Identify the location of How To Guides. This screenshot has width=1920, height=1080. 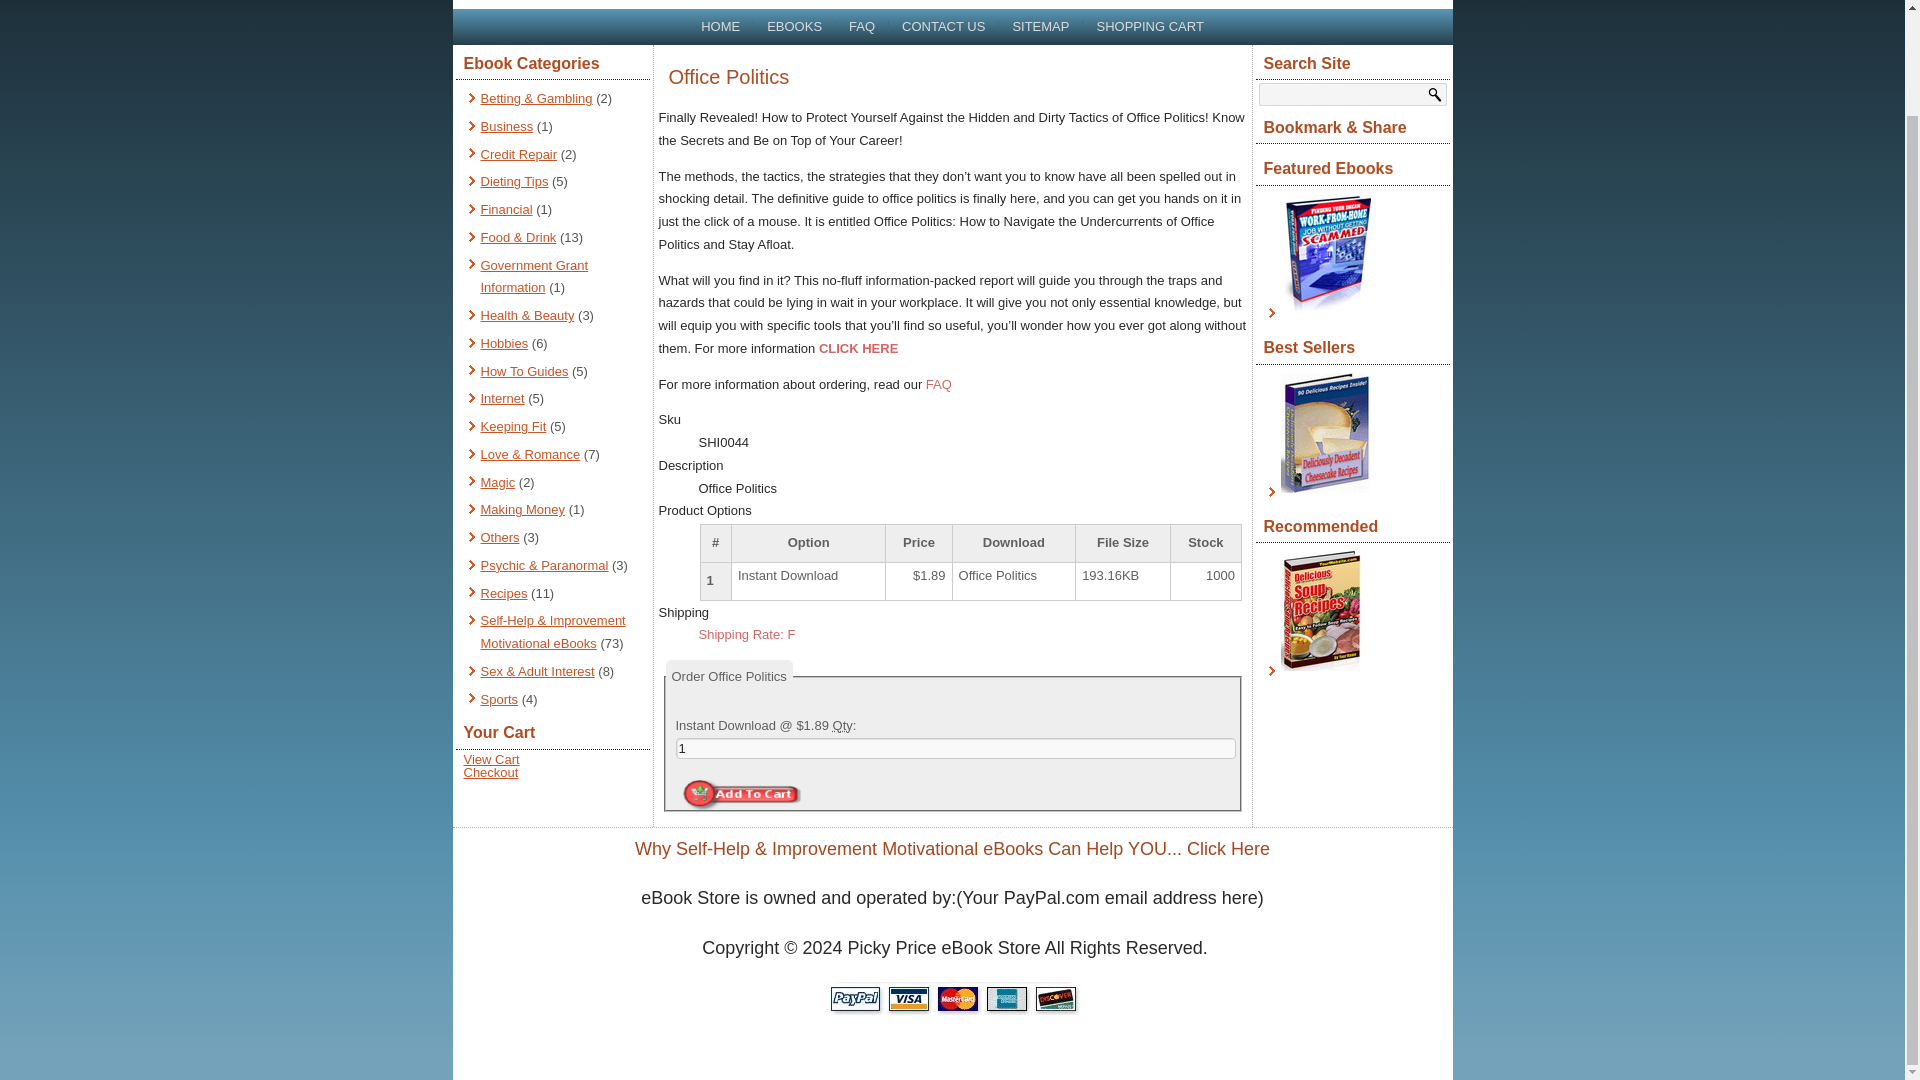
(524, 371).